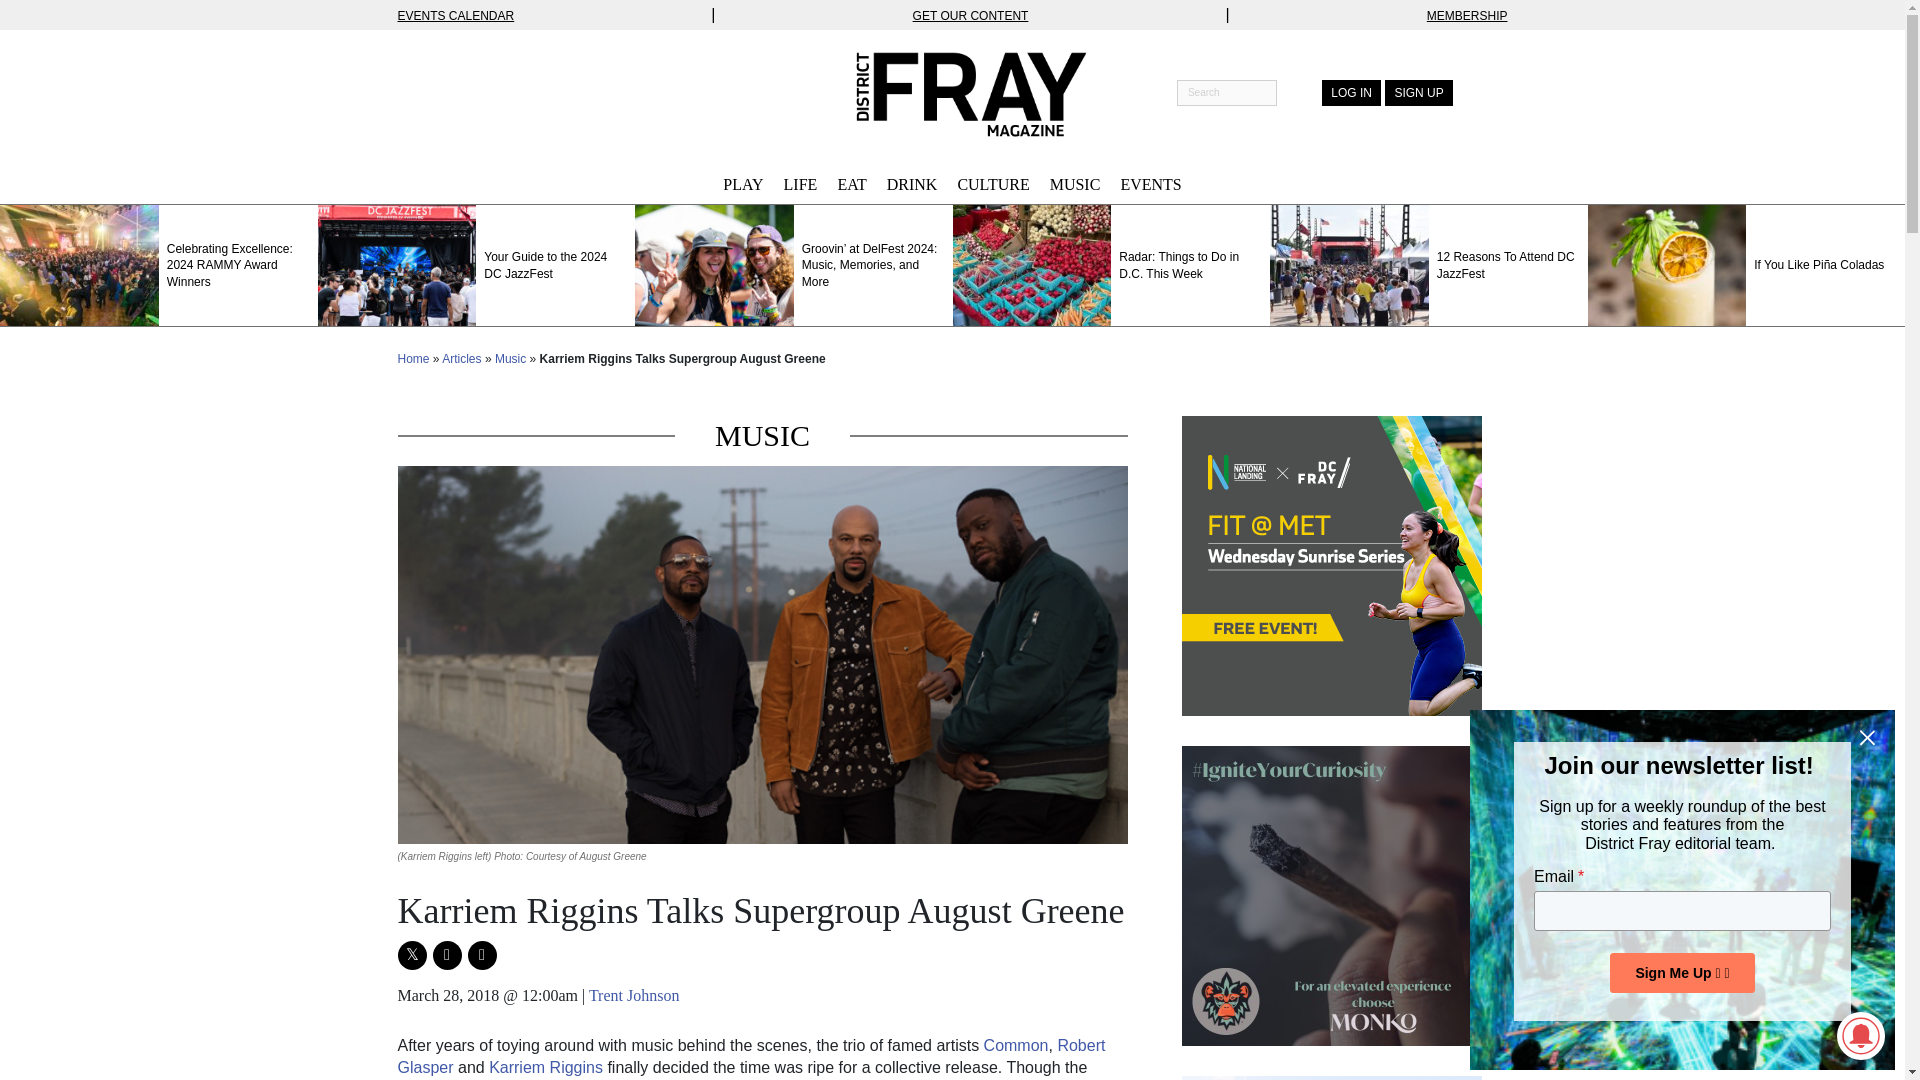  What do you see at coordinates (634, 996) in the screenshot?
I see `Posts by Trent Johnson` at bounding box center [634, 996].